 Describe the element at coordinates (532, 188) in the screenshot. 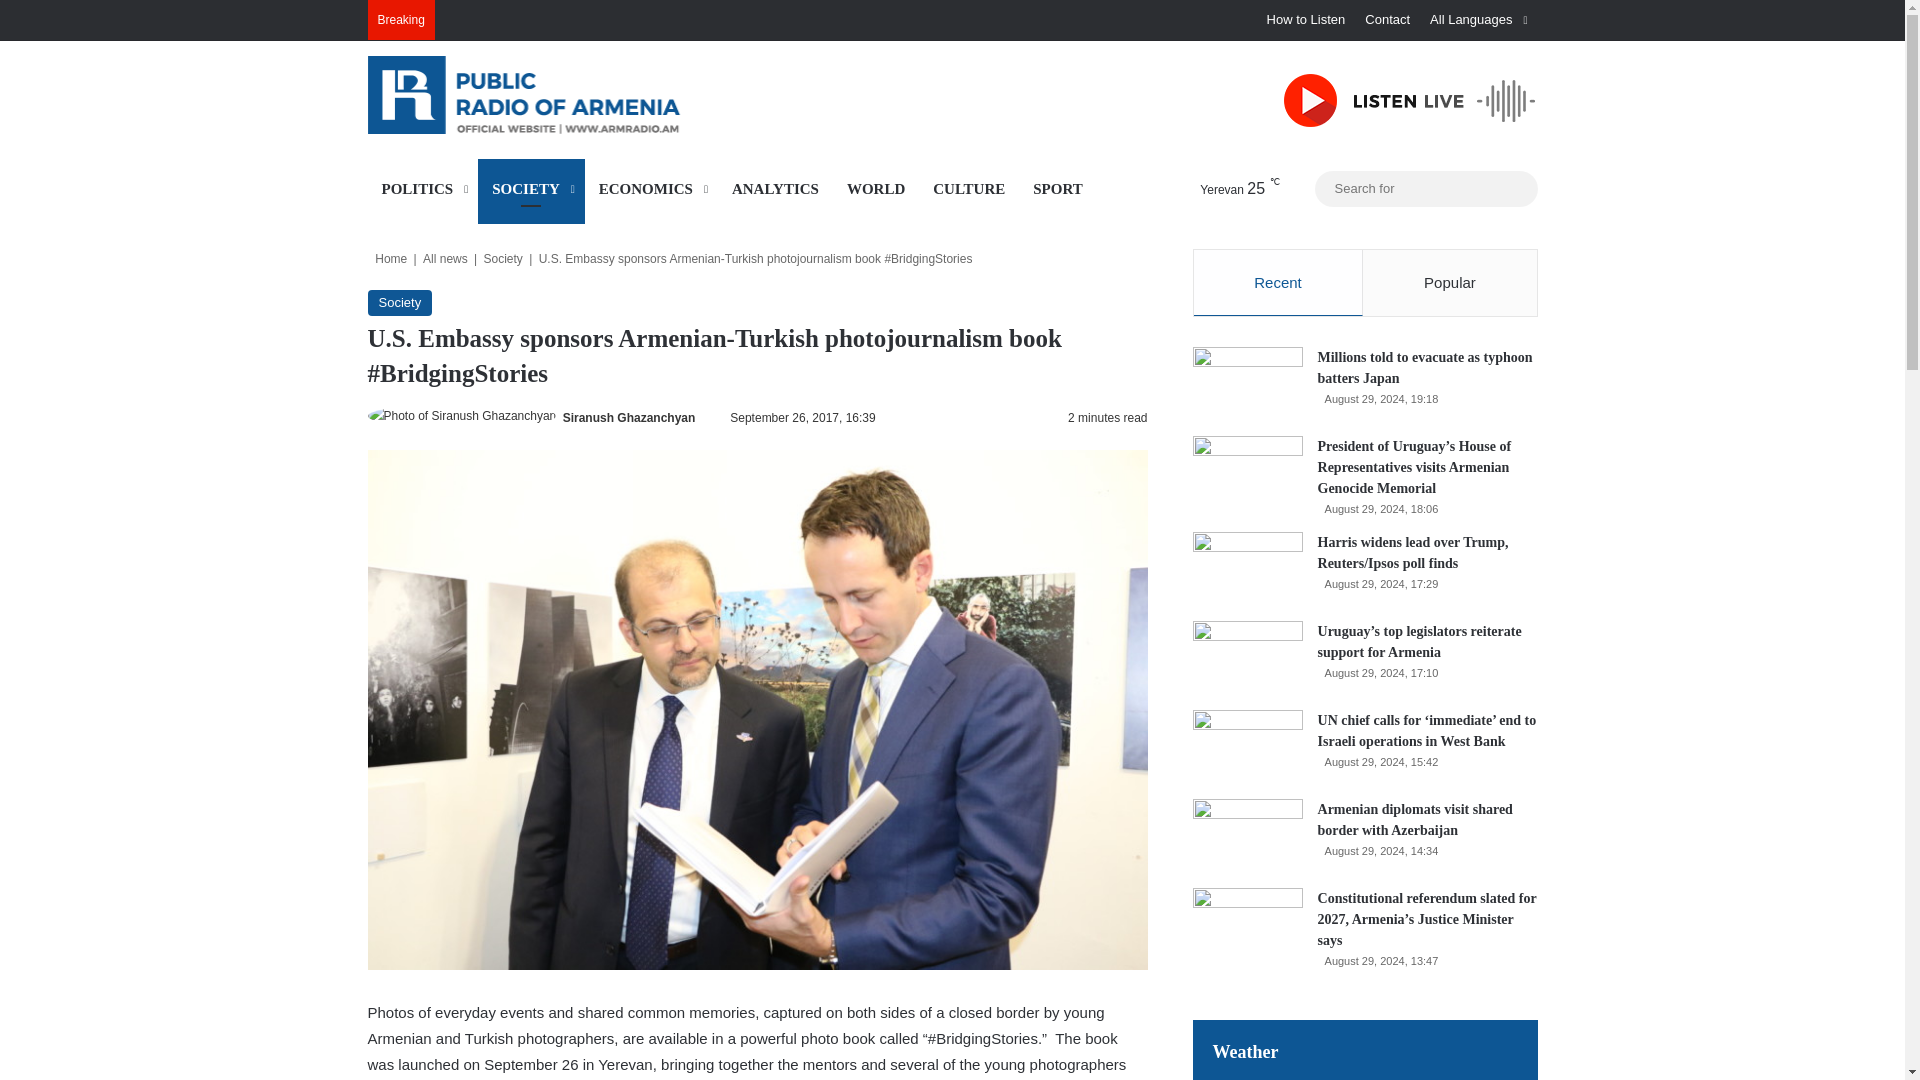

I see `SOCIETY` at that location.